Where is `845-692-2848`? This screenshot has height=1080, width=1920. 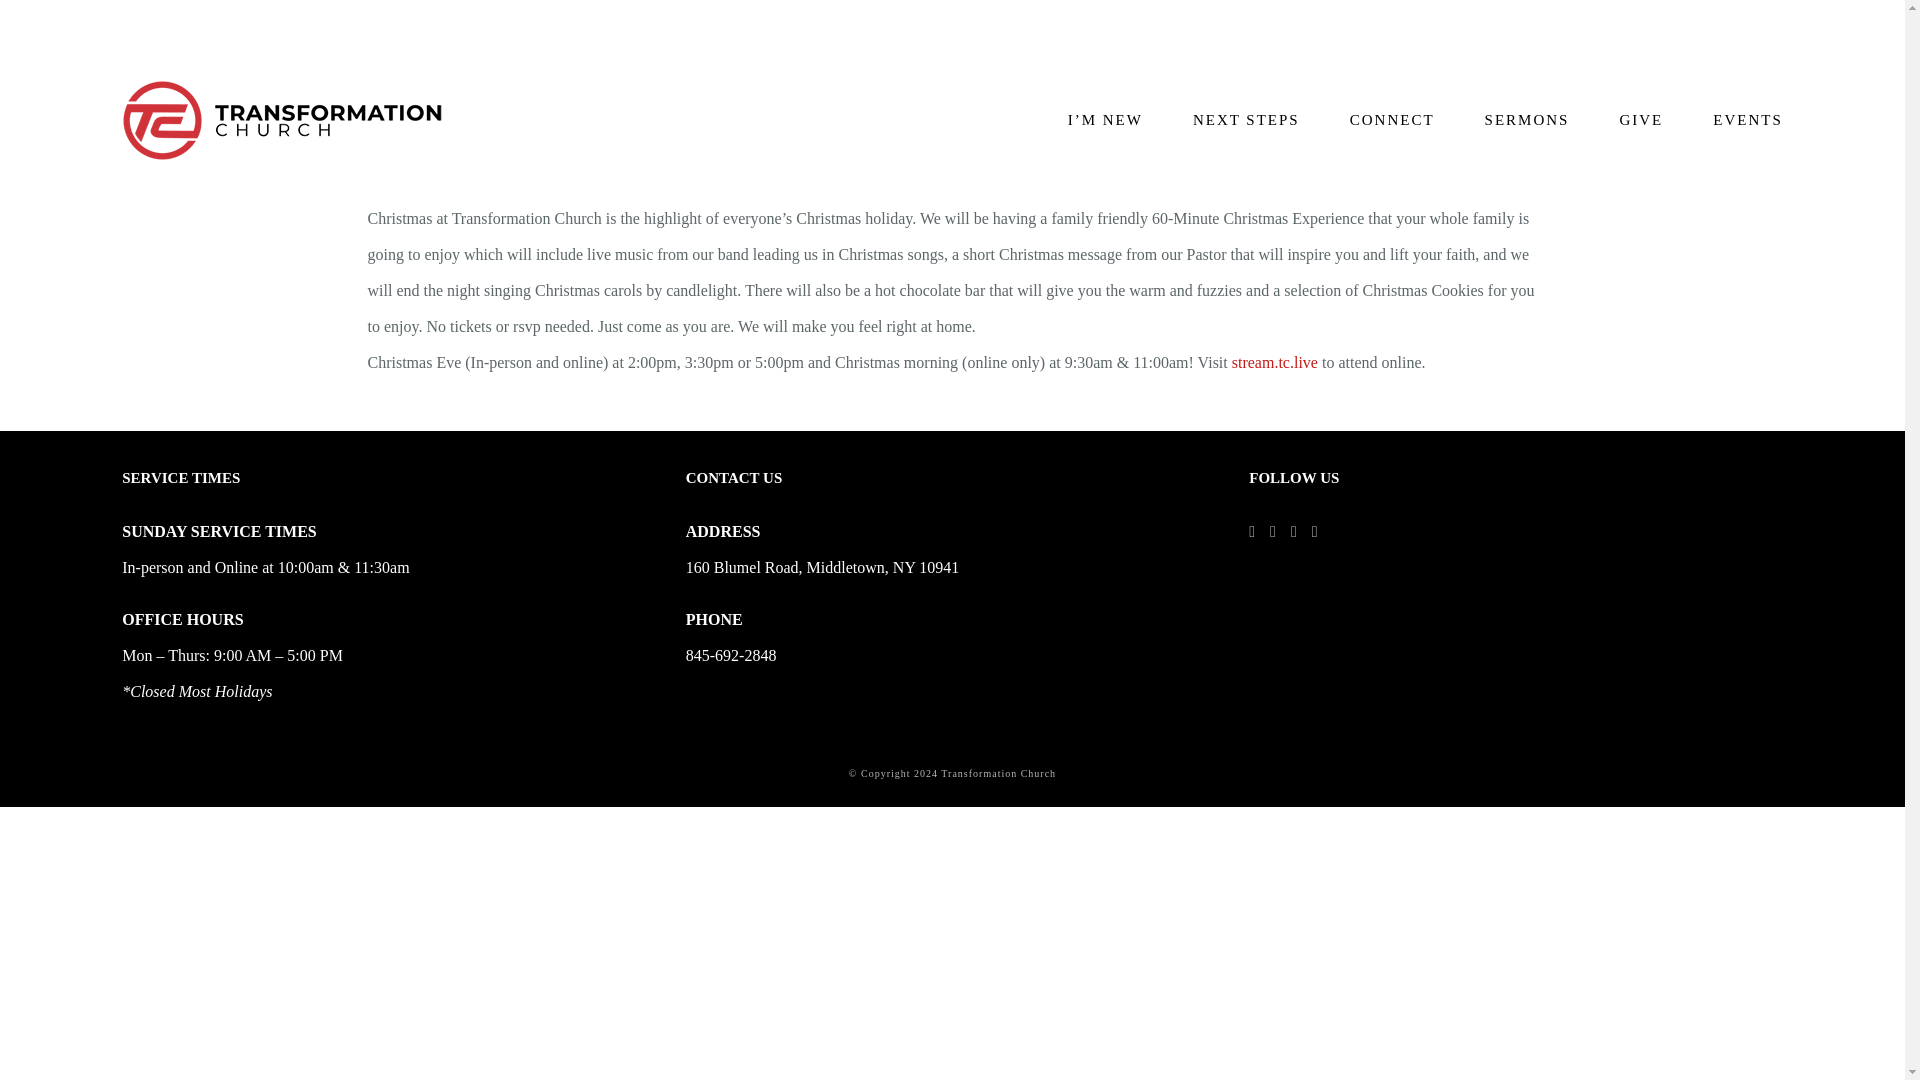
845-692-2848 is located at coordinates (731, 655).